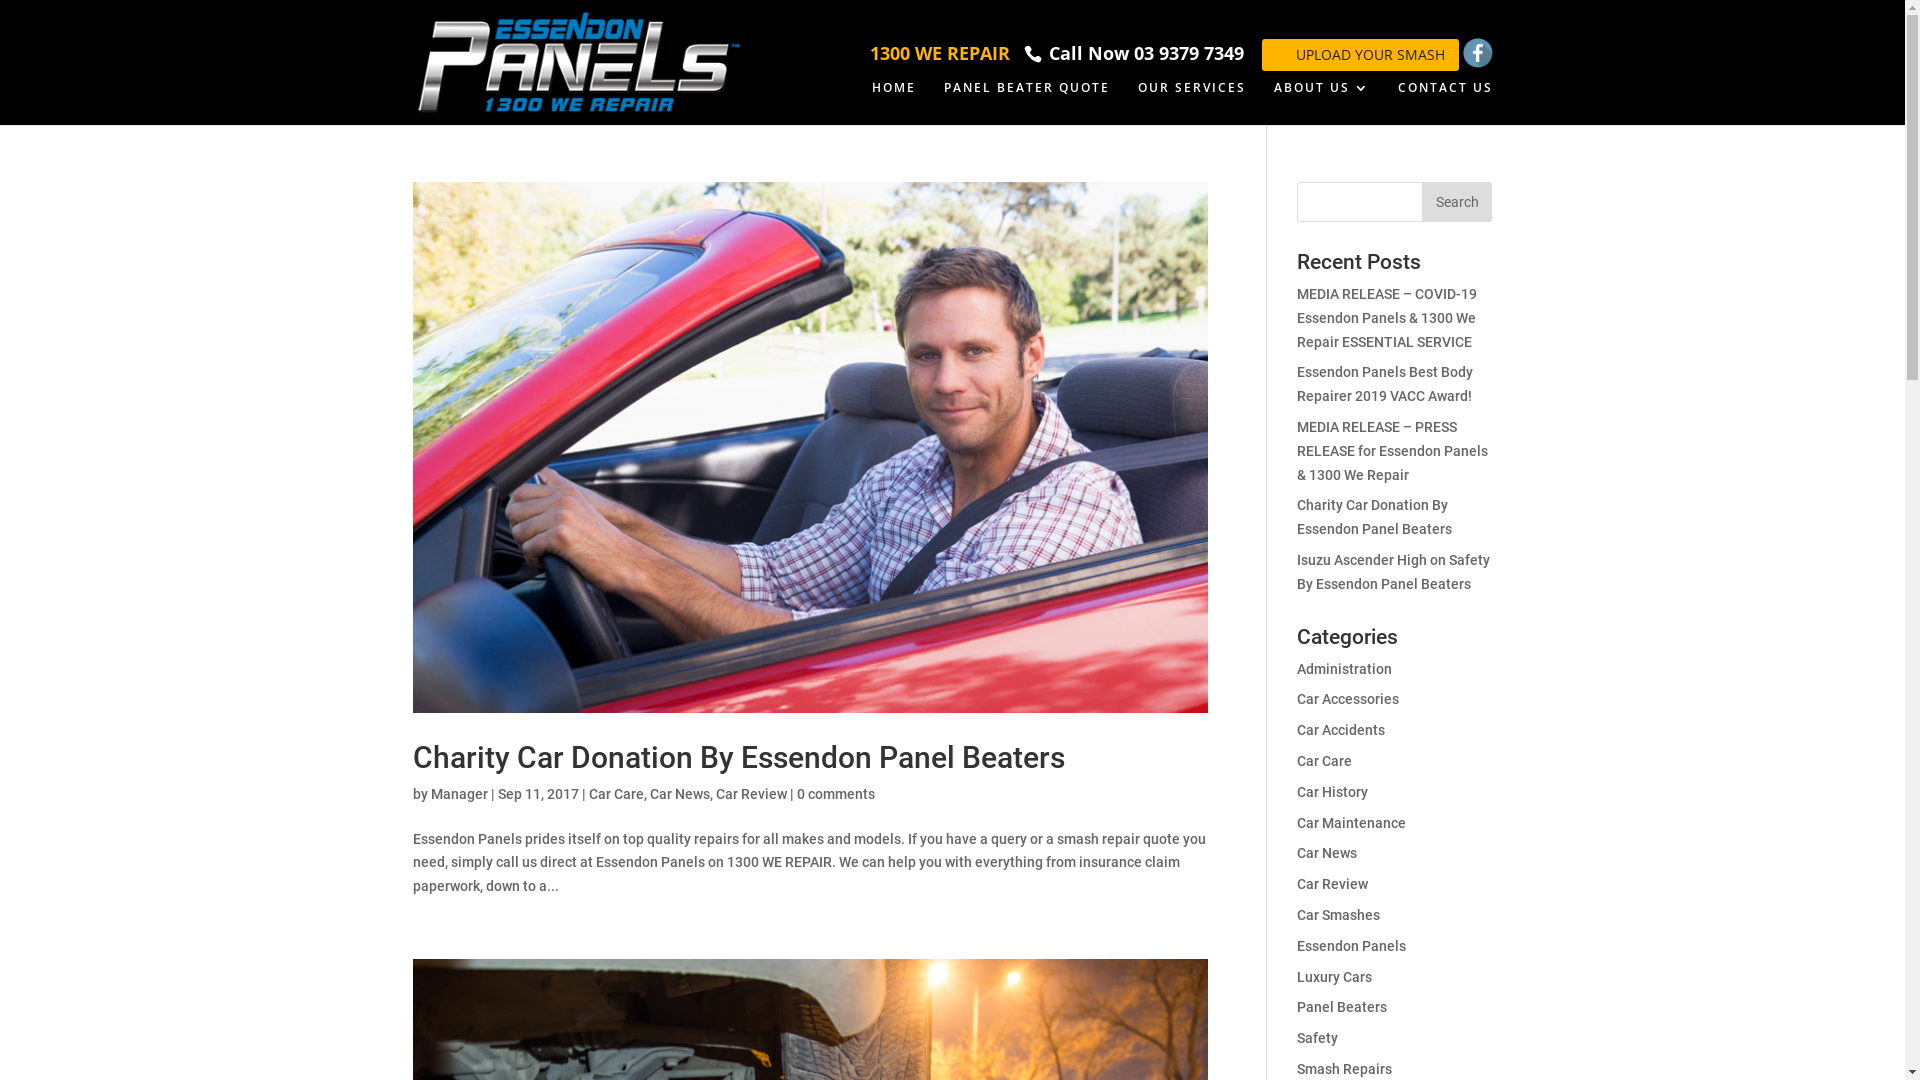 The image size is (1920, 1080). Describe the element at coordinates (1148, 53) in the screenshot. I see `Call Now 03 9379 7349` at that location.